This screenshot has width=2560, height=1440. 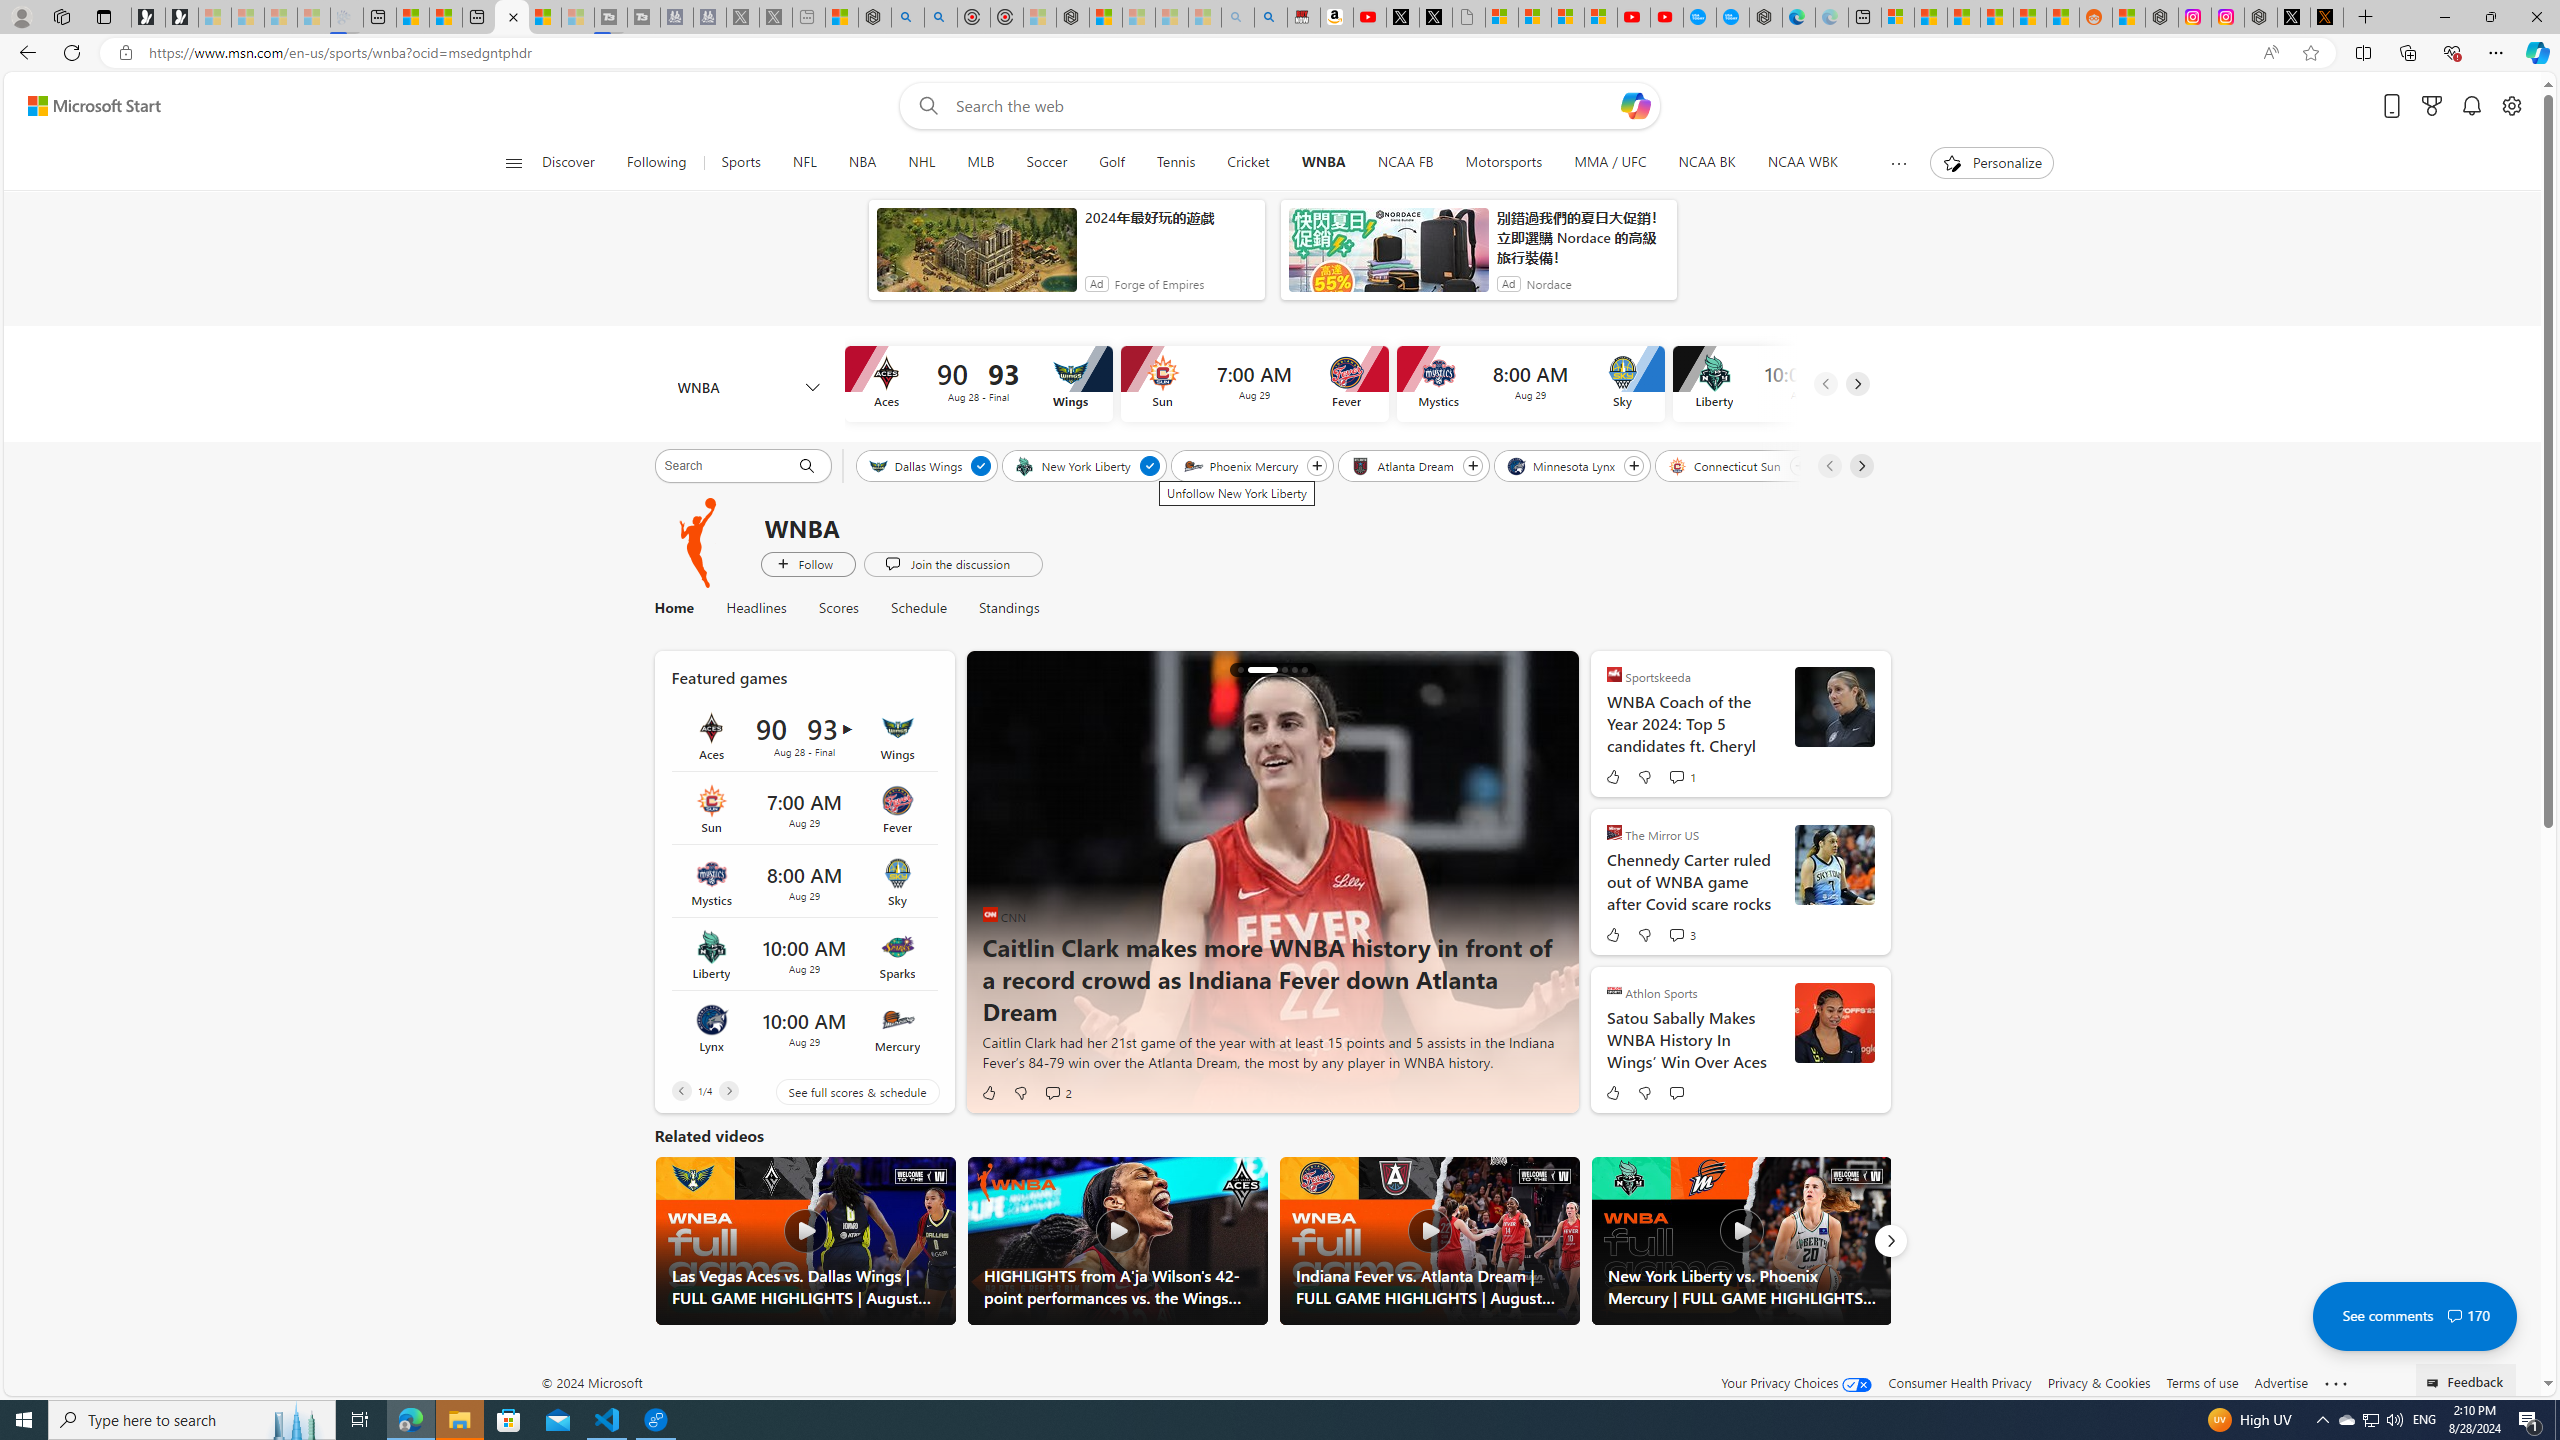 I want to click on Terms of use, so click(x=2202, y=1382).